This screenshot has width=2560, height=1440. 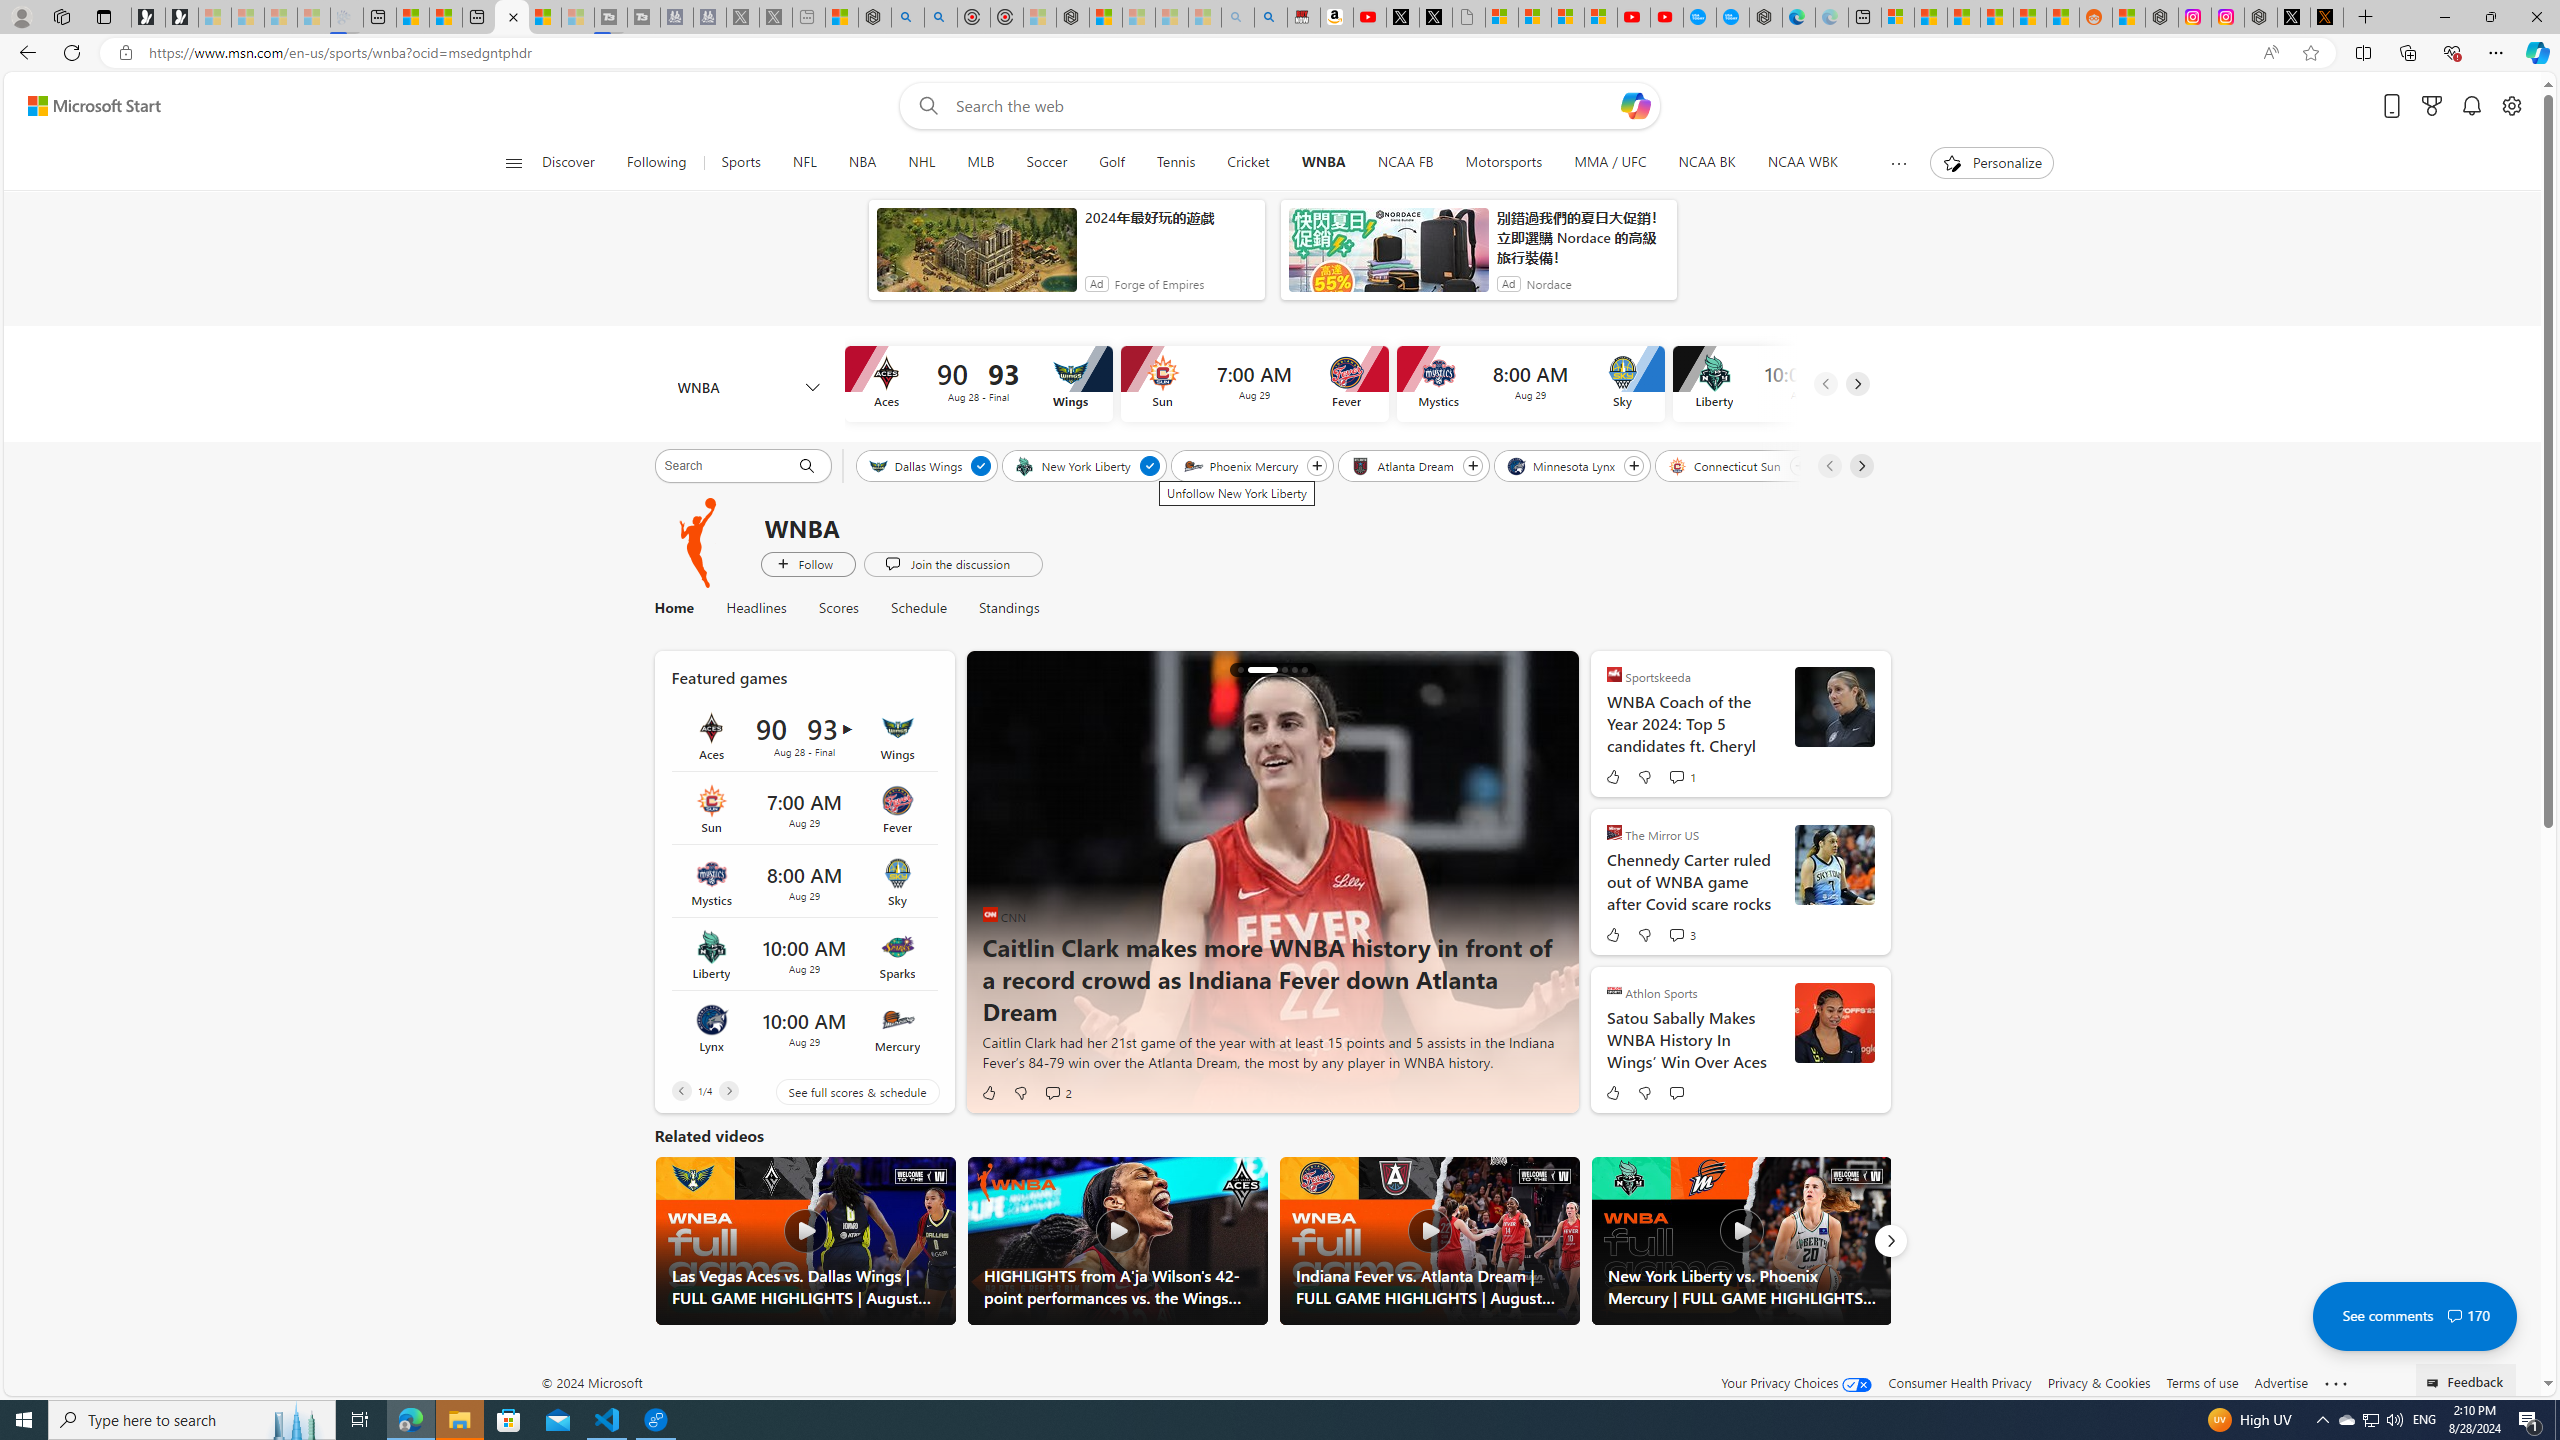 I want to click on Terms of use, so click(x=2202, y=1382).